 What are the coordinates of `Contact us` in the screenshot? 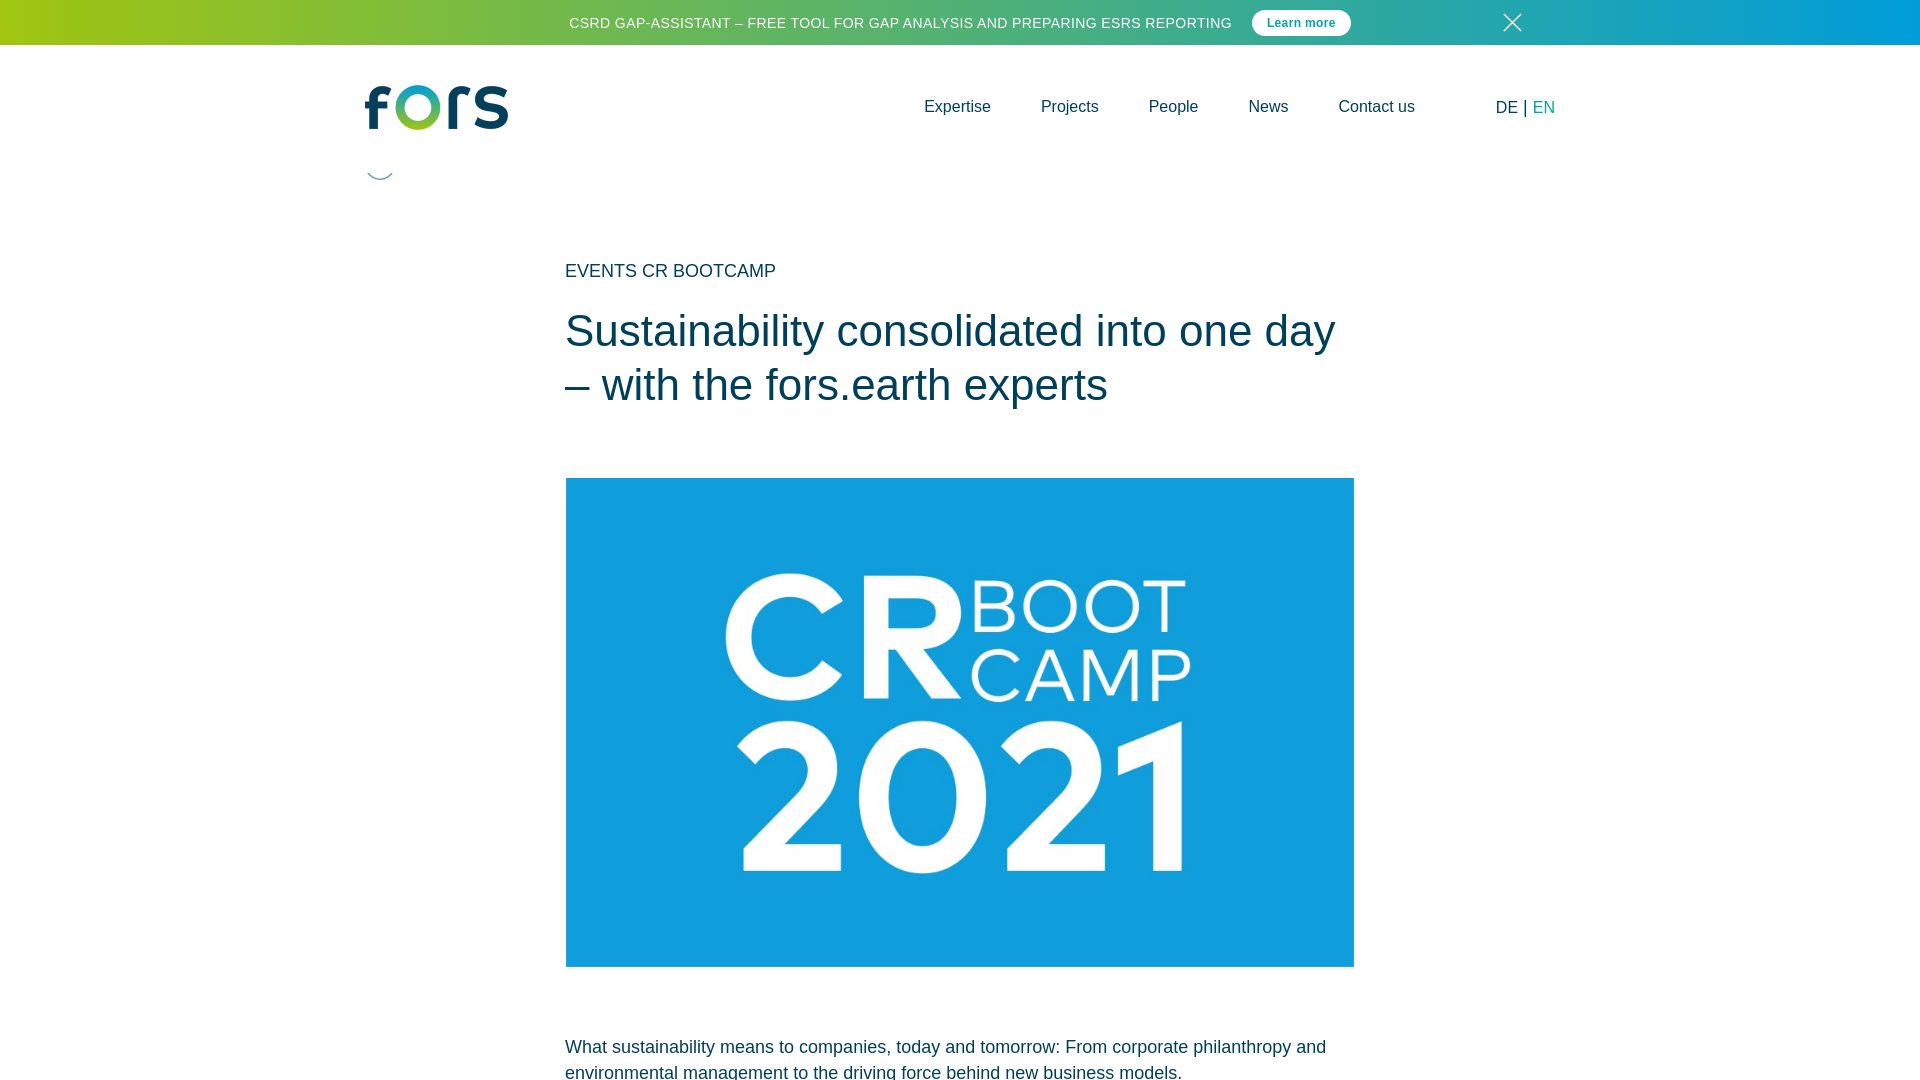 It's located at (1376, 106).